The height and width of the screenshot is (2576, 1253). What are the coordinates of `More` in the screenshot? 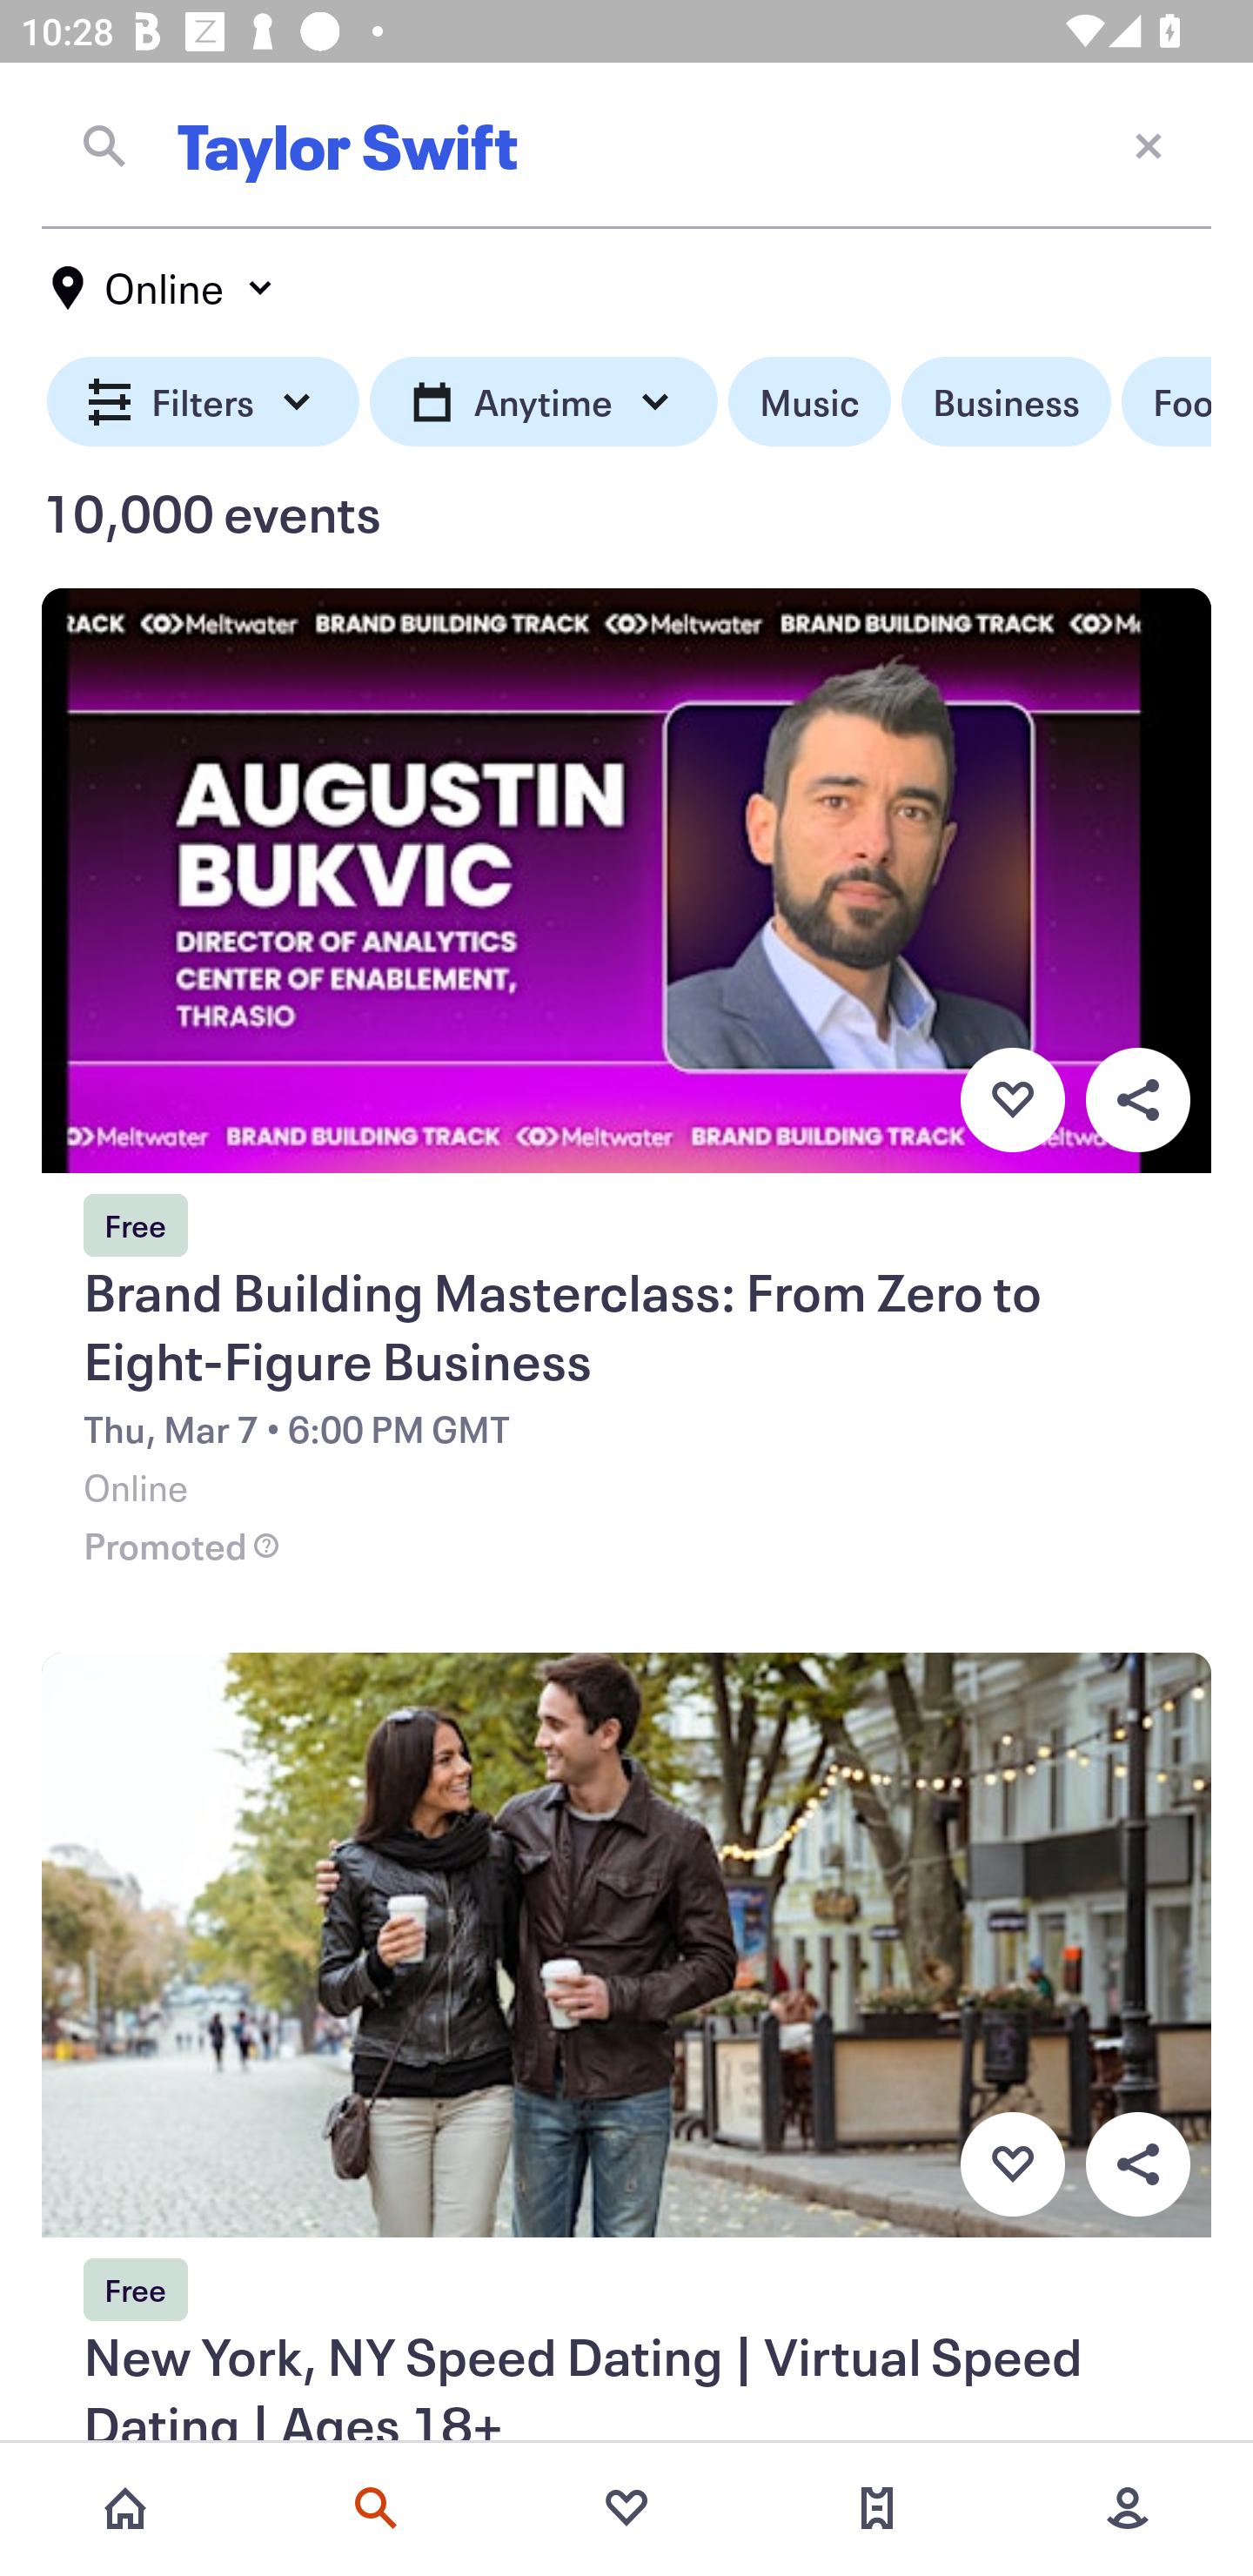 It's located at (1128, 2508).